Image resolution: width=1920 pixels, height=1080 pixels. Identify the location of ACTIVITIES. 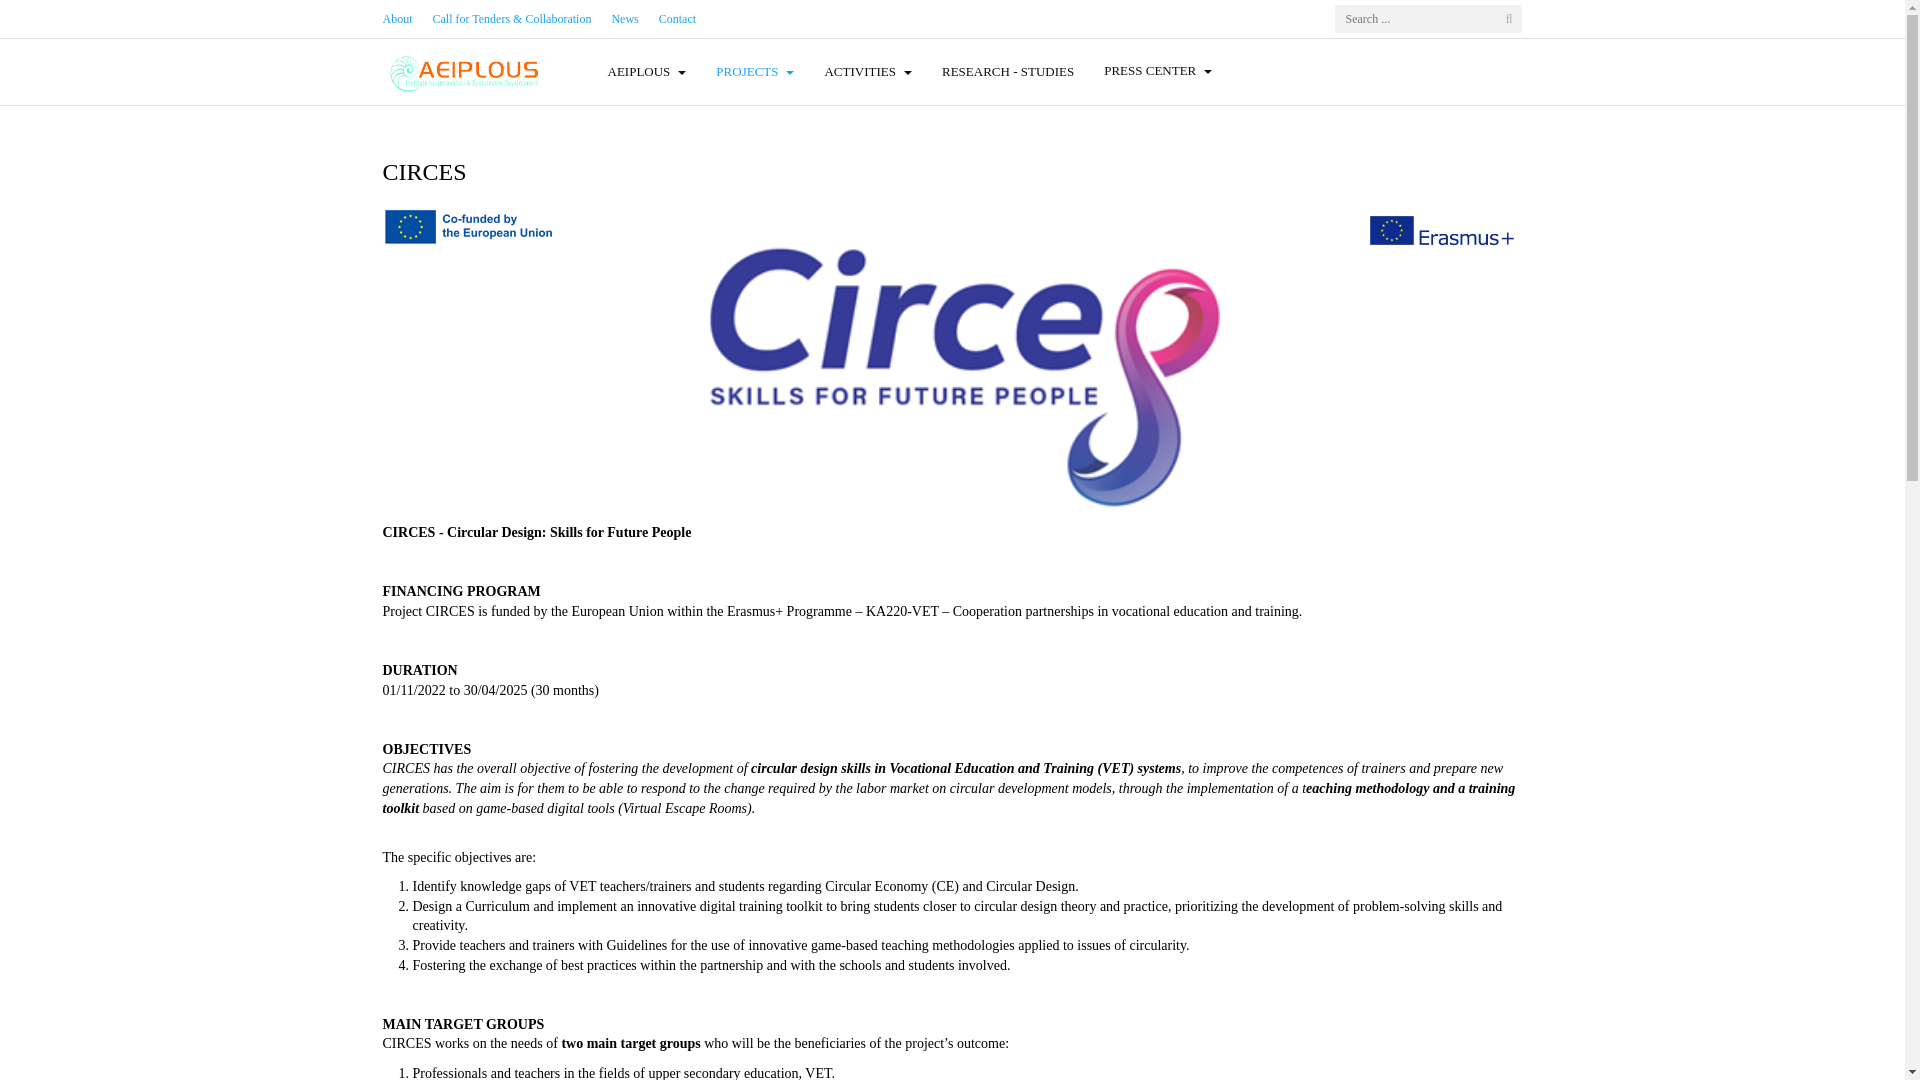
(868, 72).